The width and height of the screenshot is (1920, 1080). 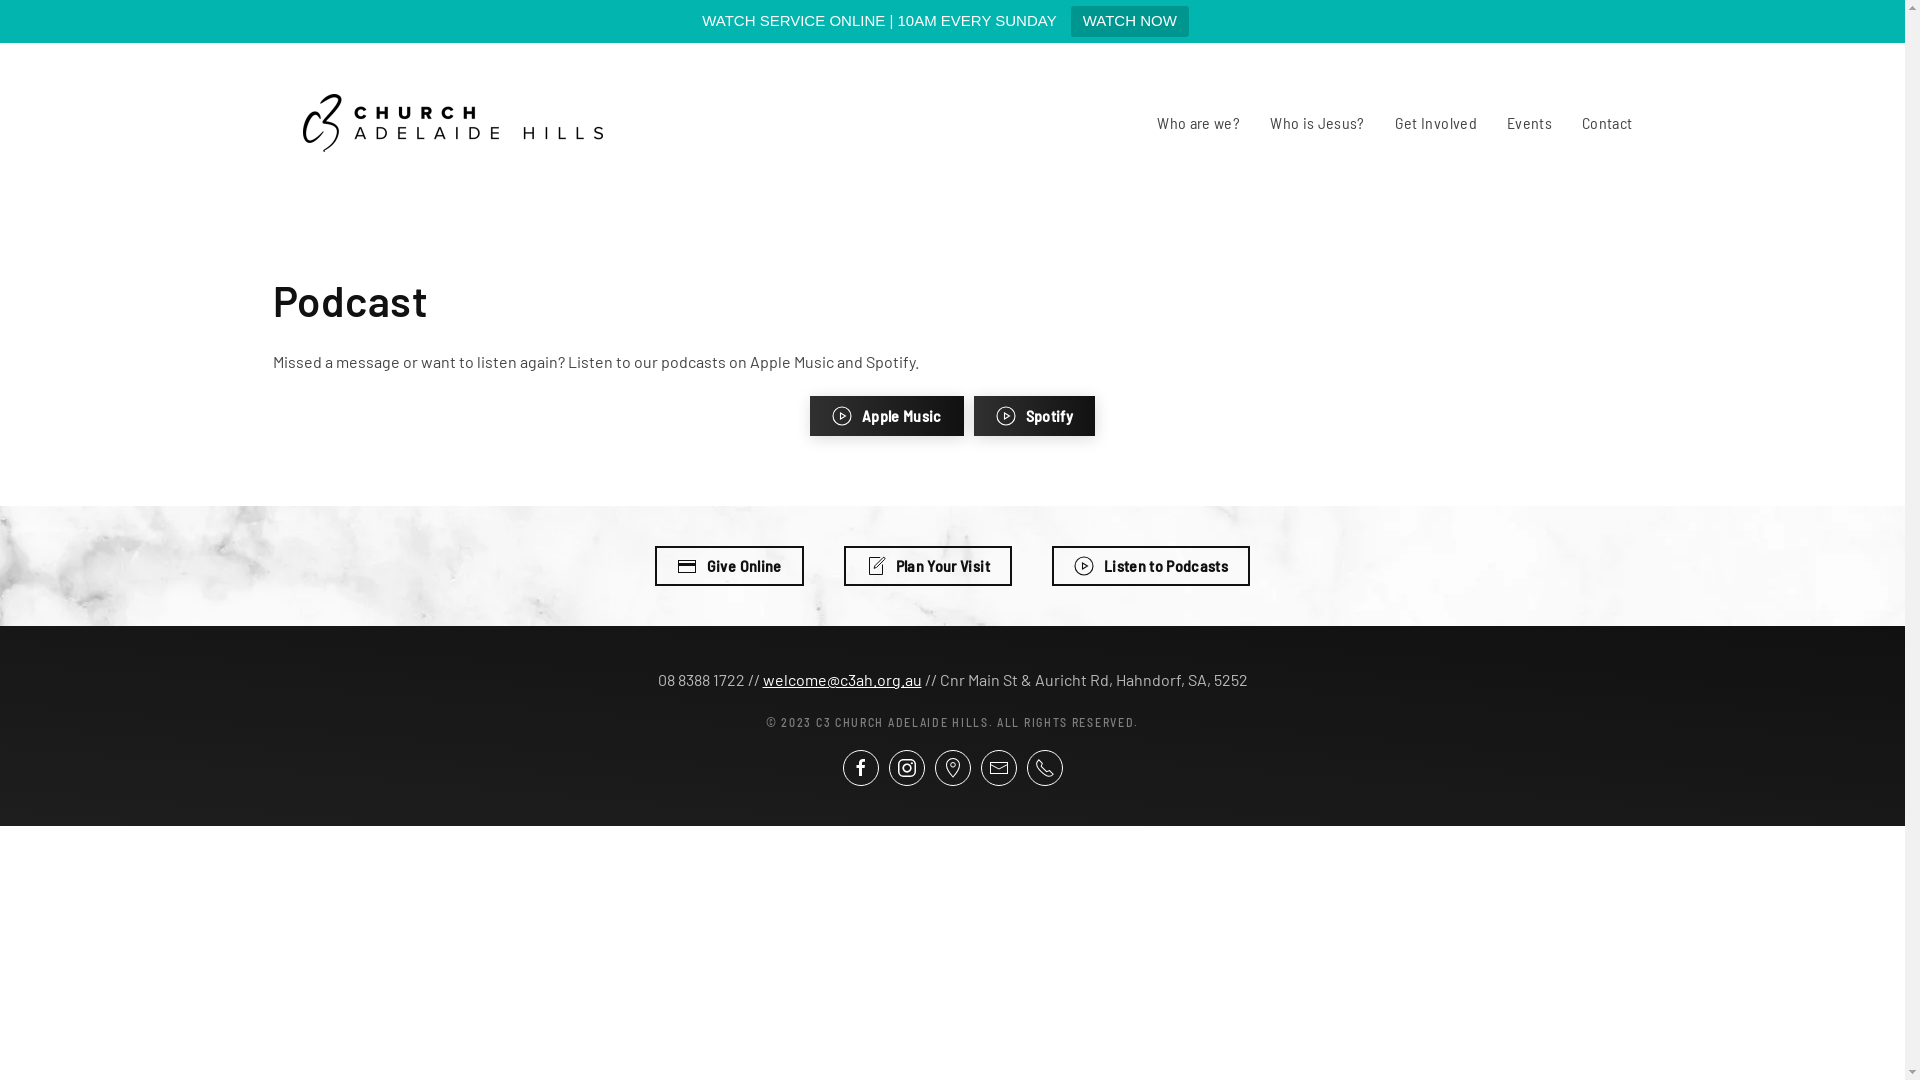 I want to click on Get Involved, so click(x=1436, y=123).